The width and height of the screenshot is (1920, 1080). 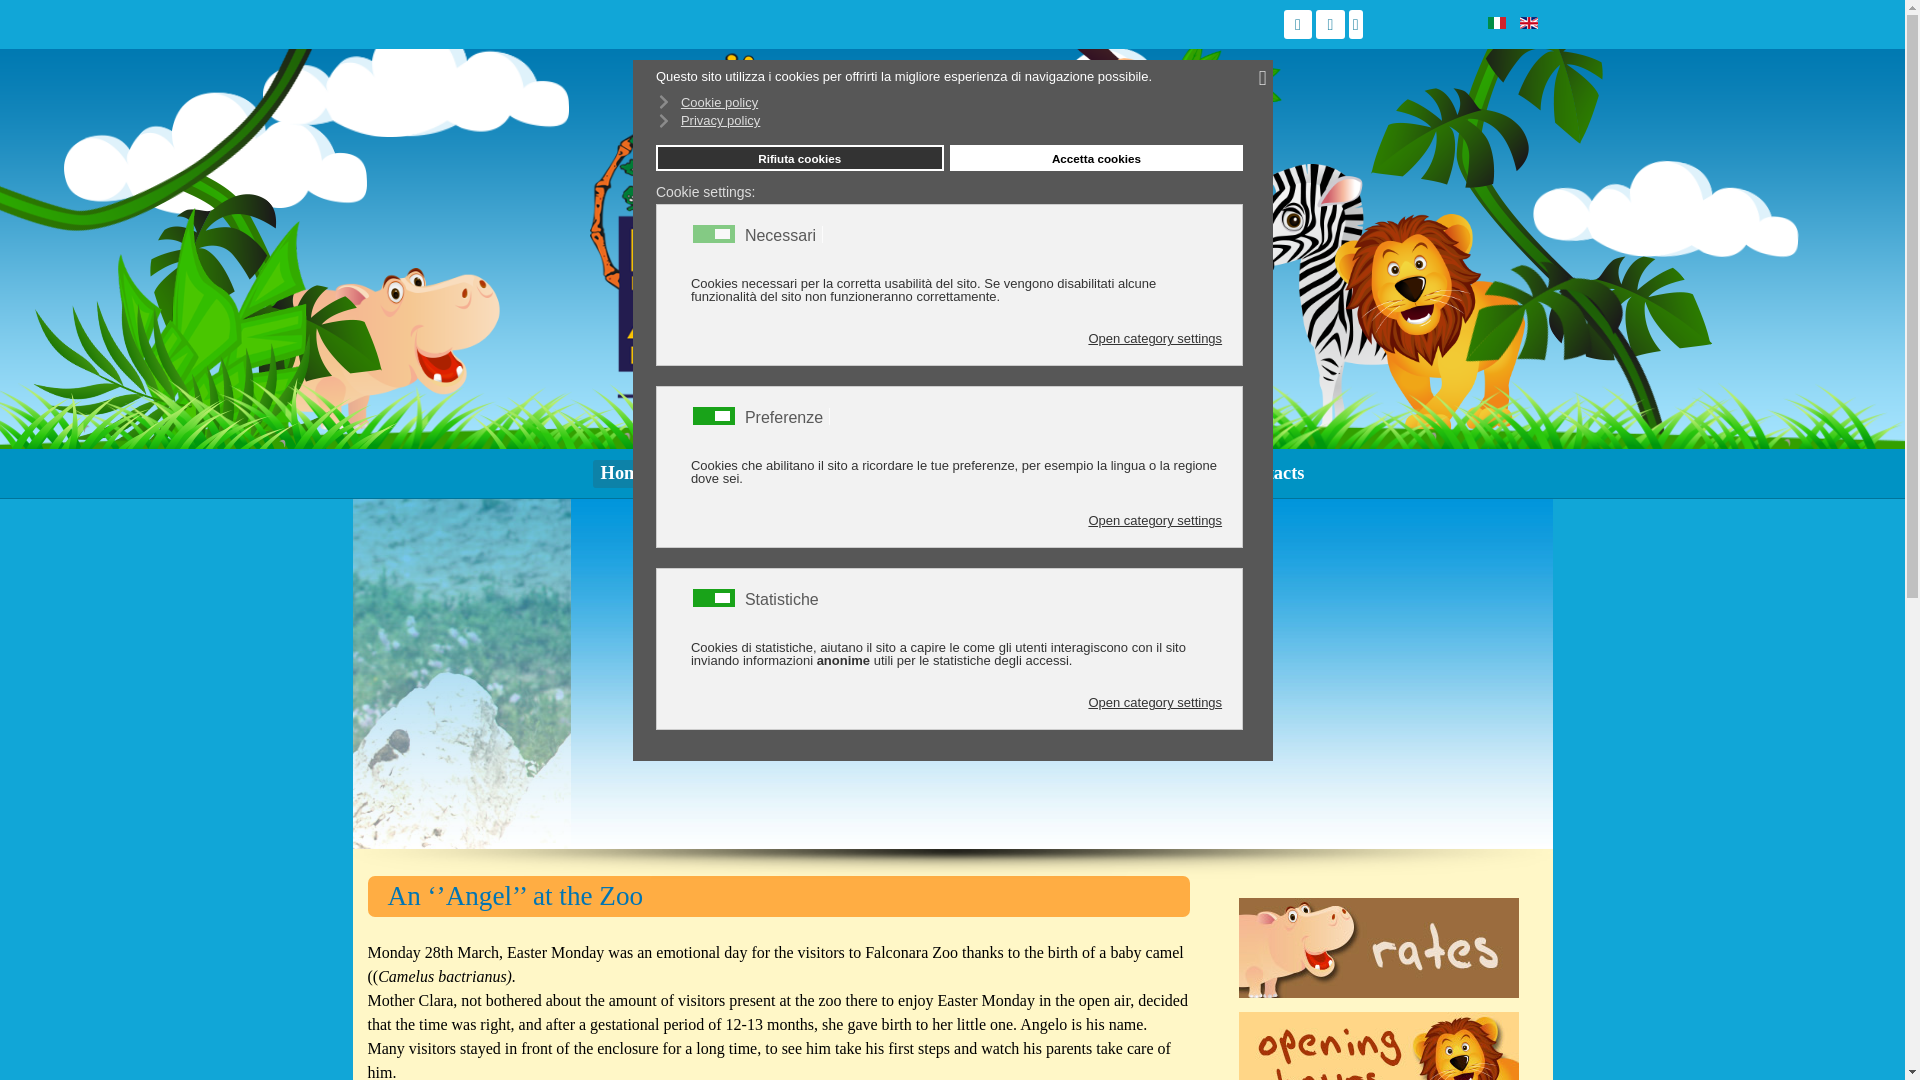 I want to click on Necessari, so click(x=784, y=234).